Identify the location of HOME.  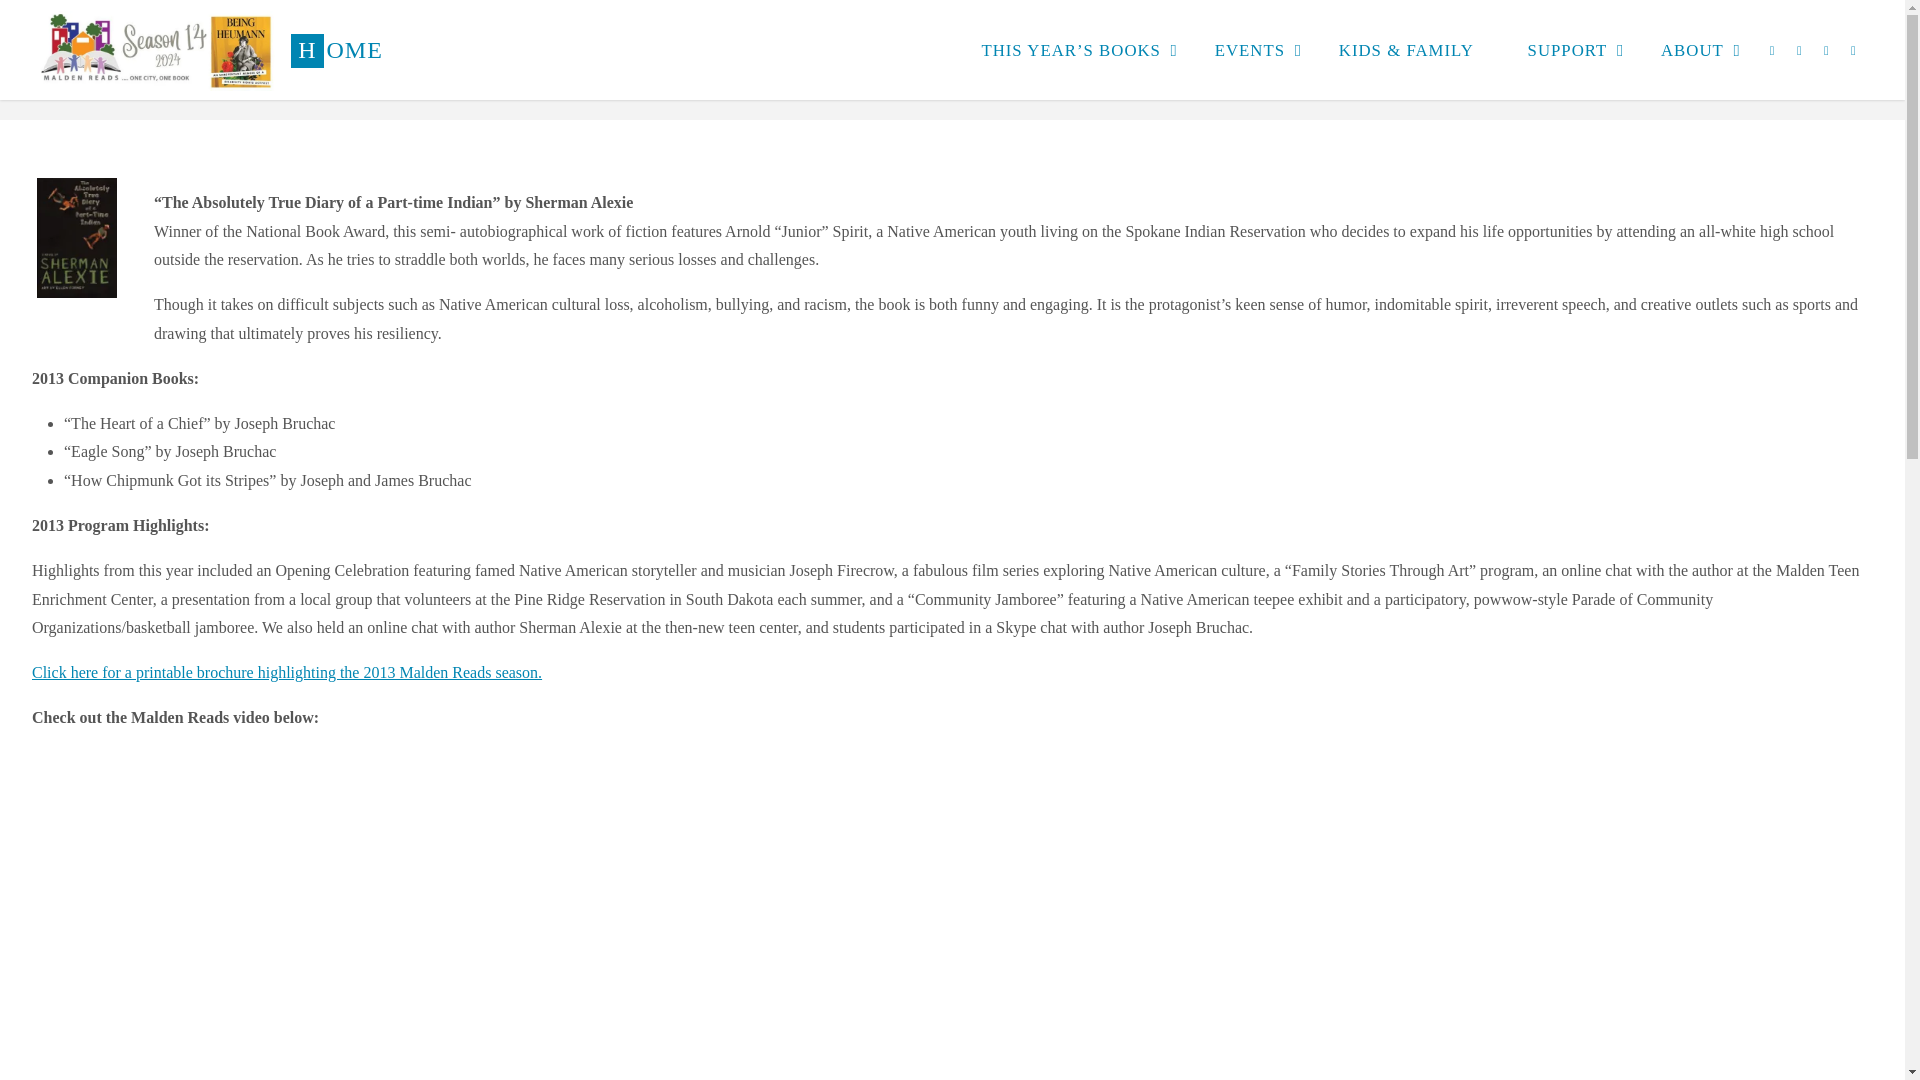
(336, 50).